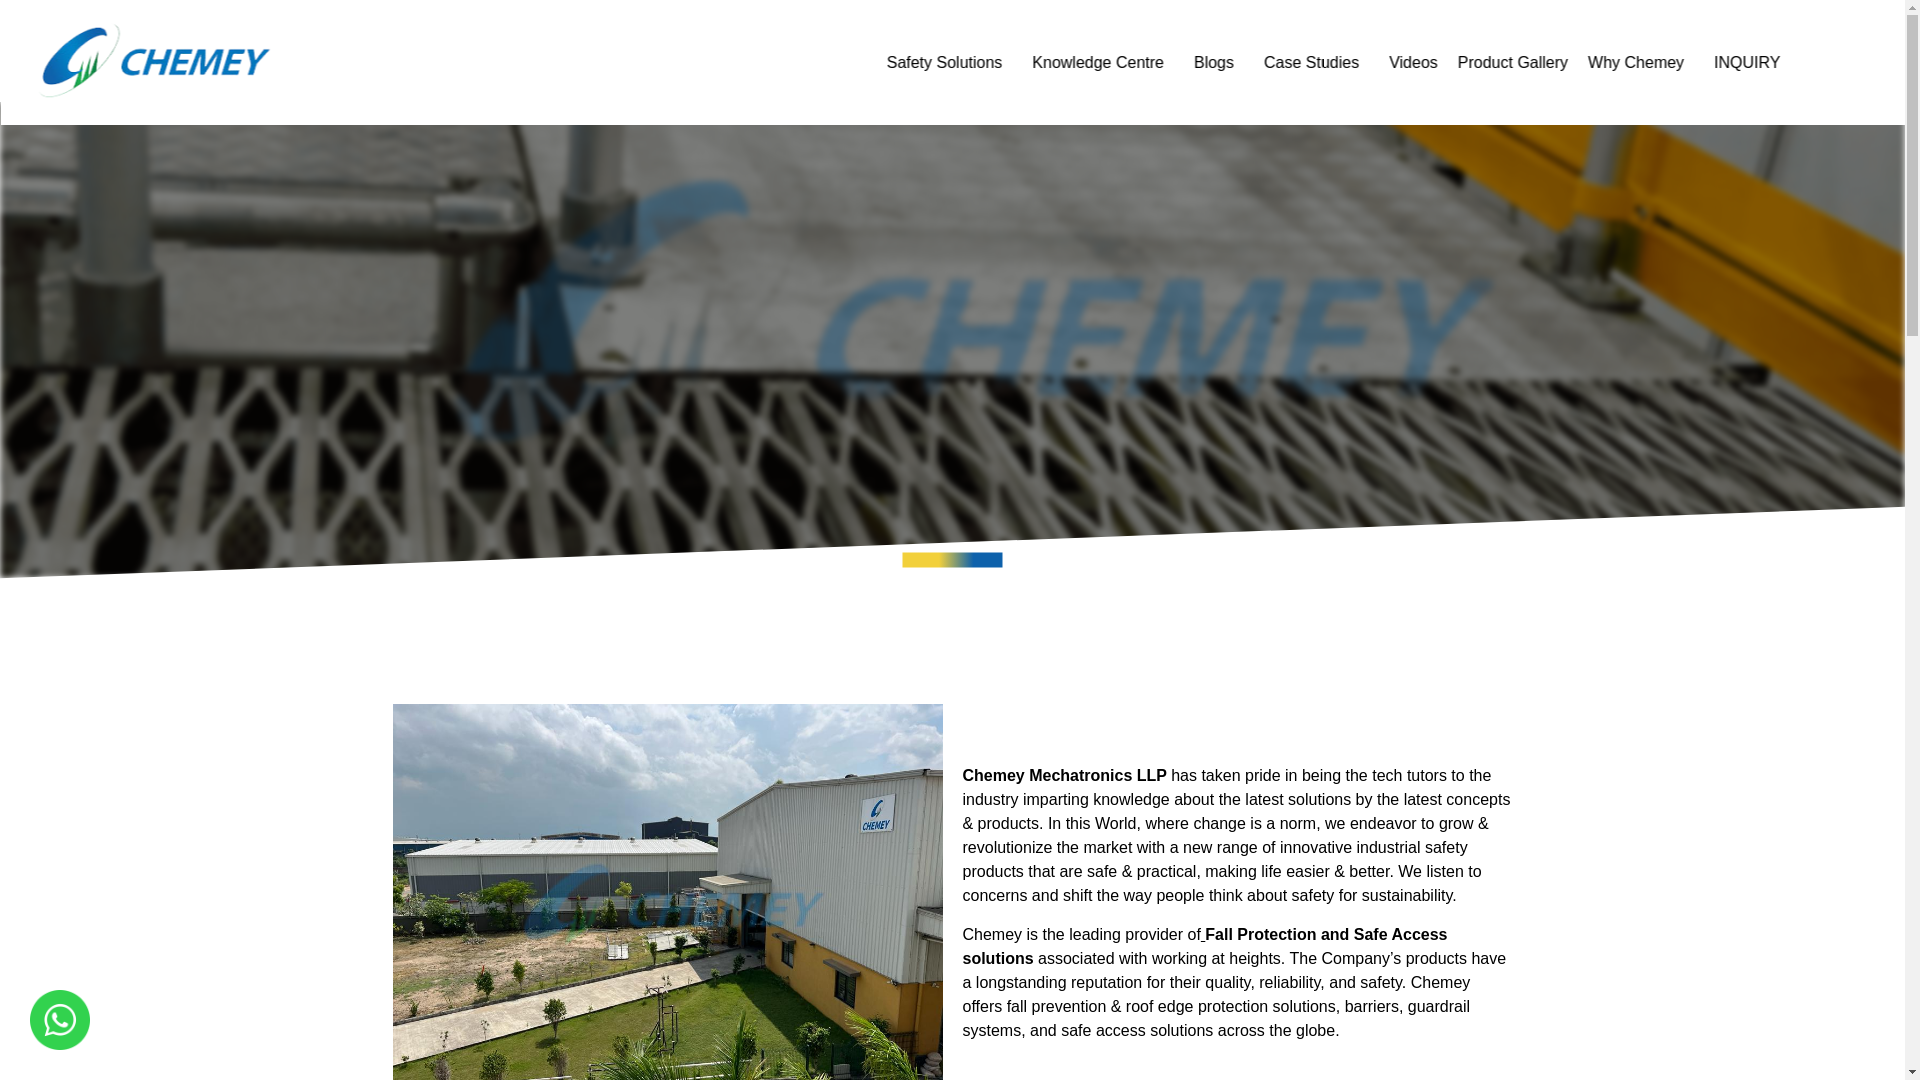  I want to click on Safety Solutions, so click(950, 63).